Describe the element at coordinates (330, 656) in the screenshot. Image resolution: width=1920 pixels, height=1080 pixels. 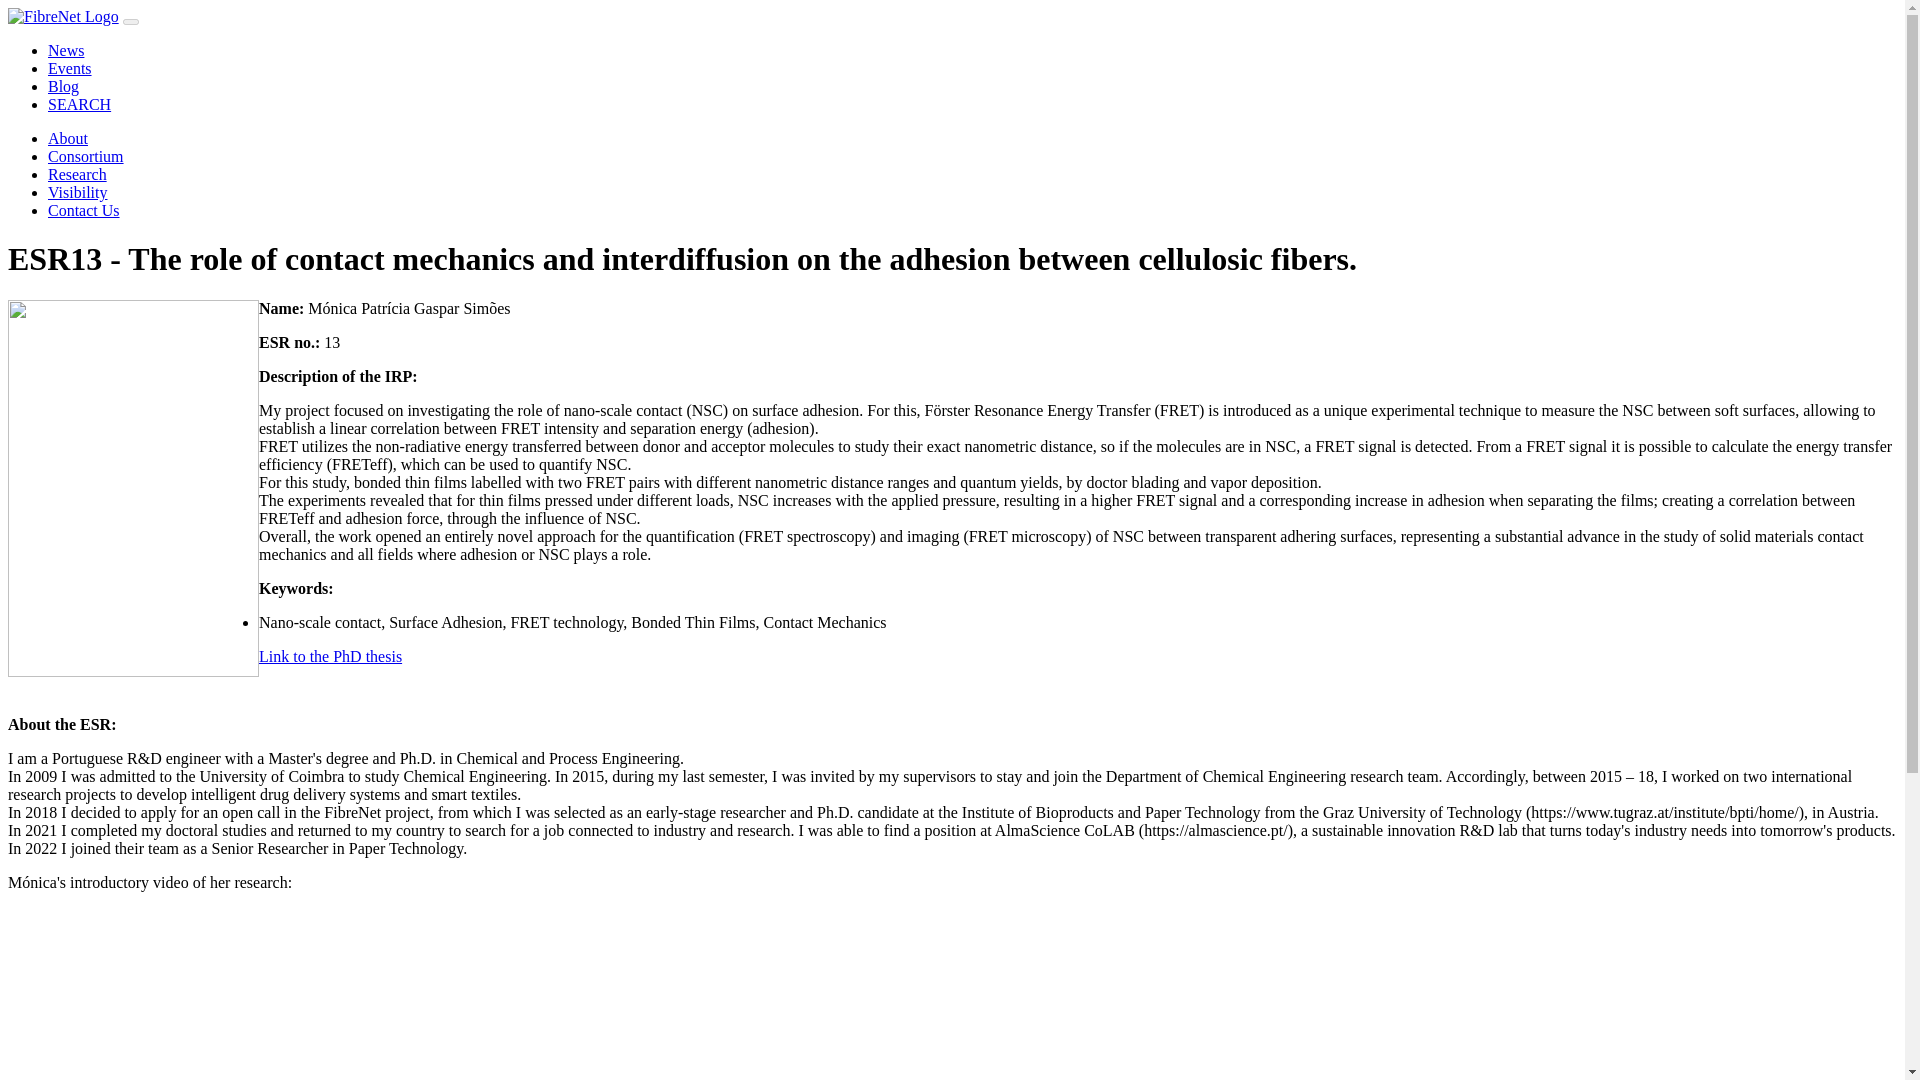
I see `Link to the PhD thesis` at that location.